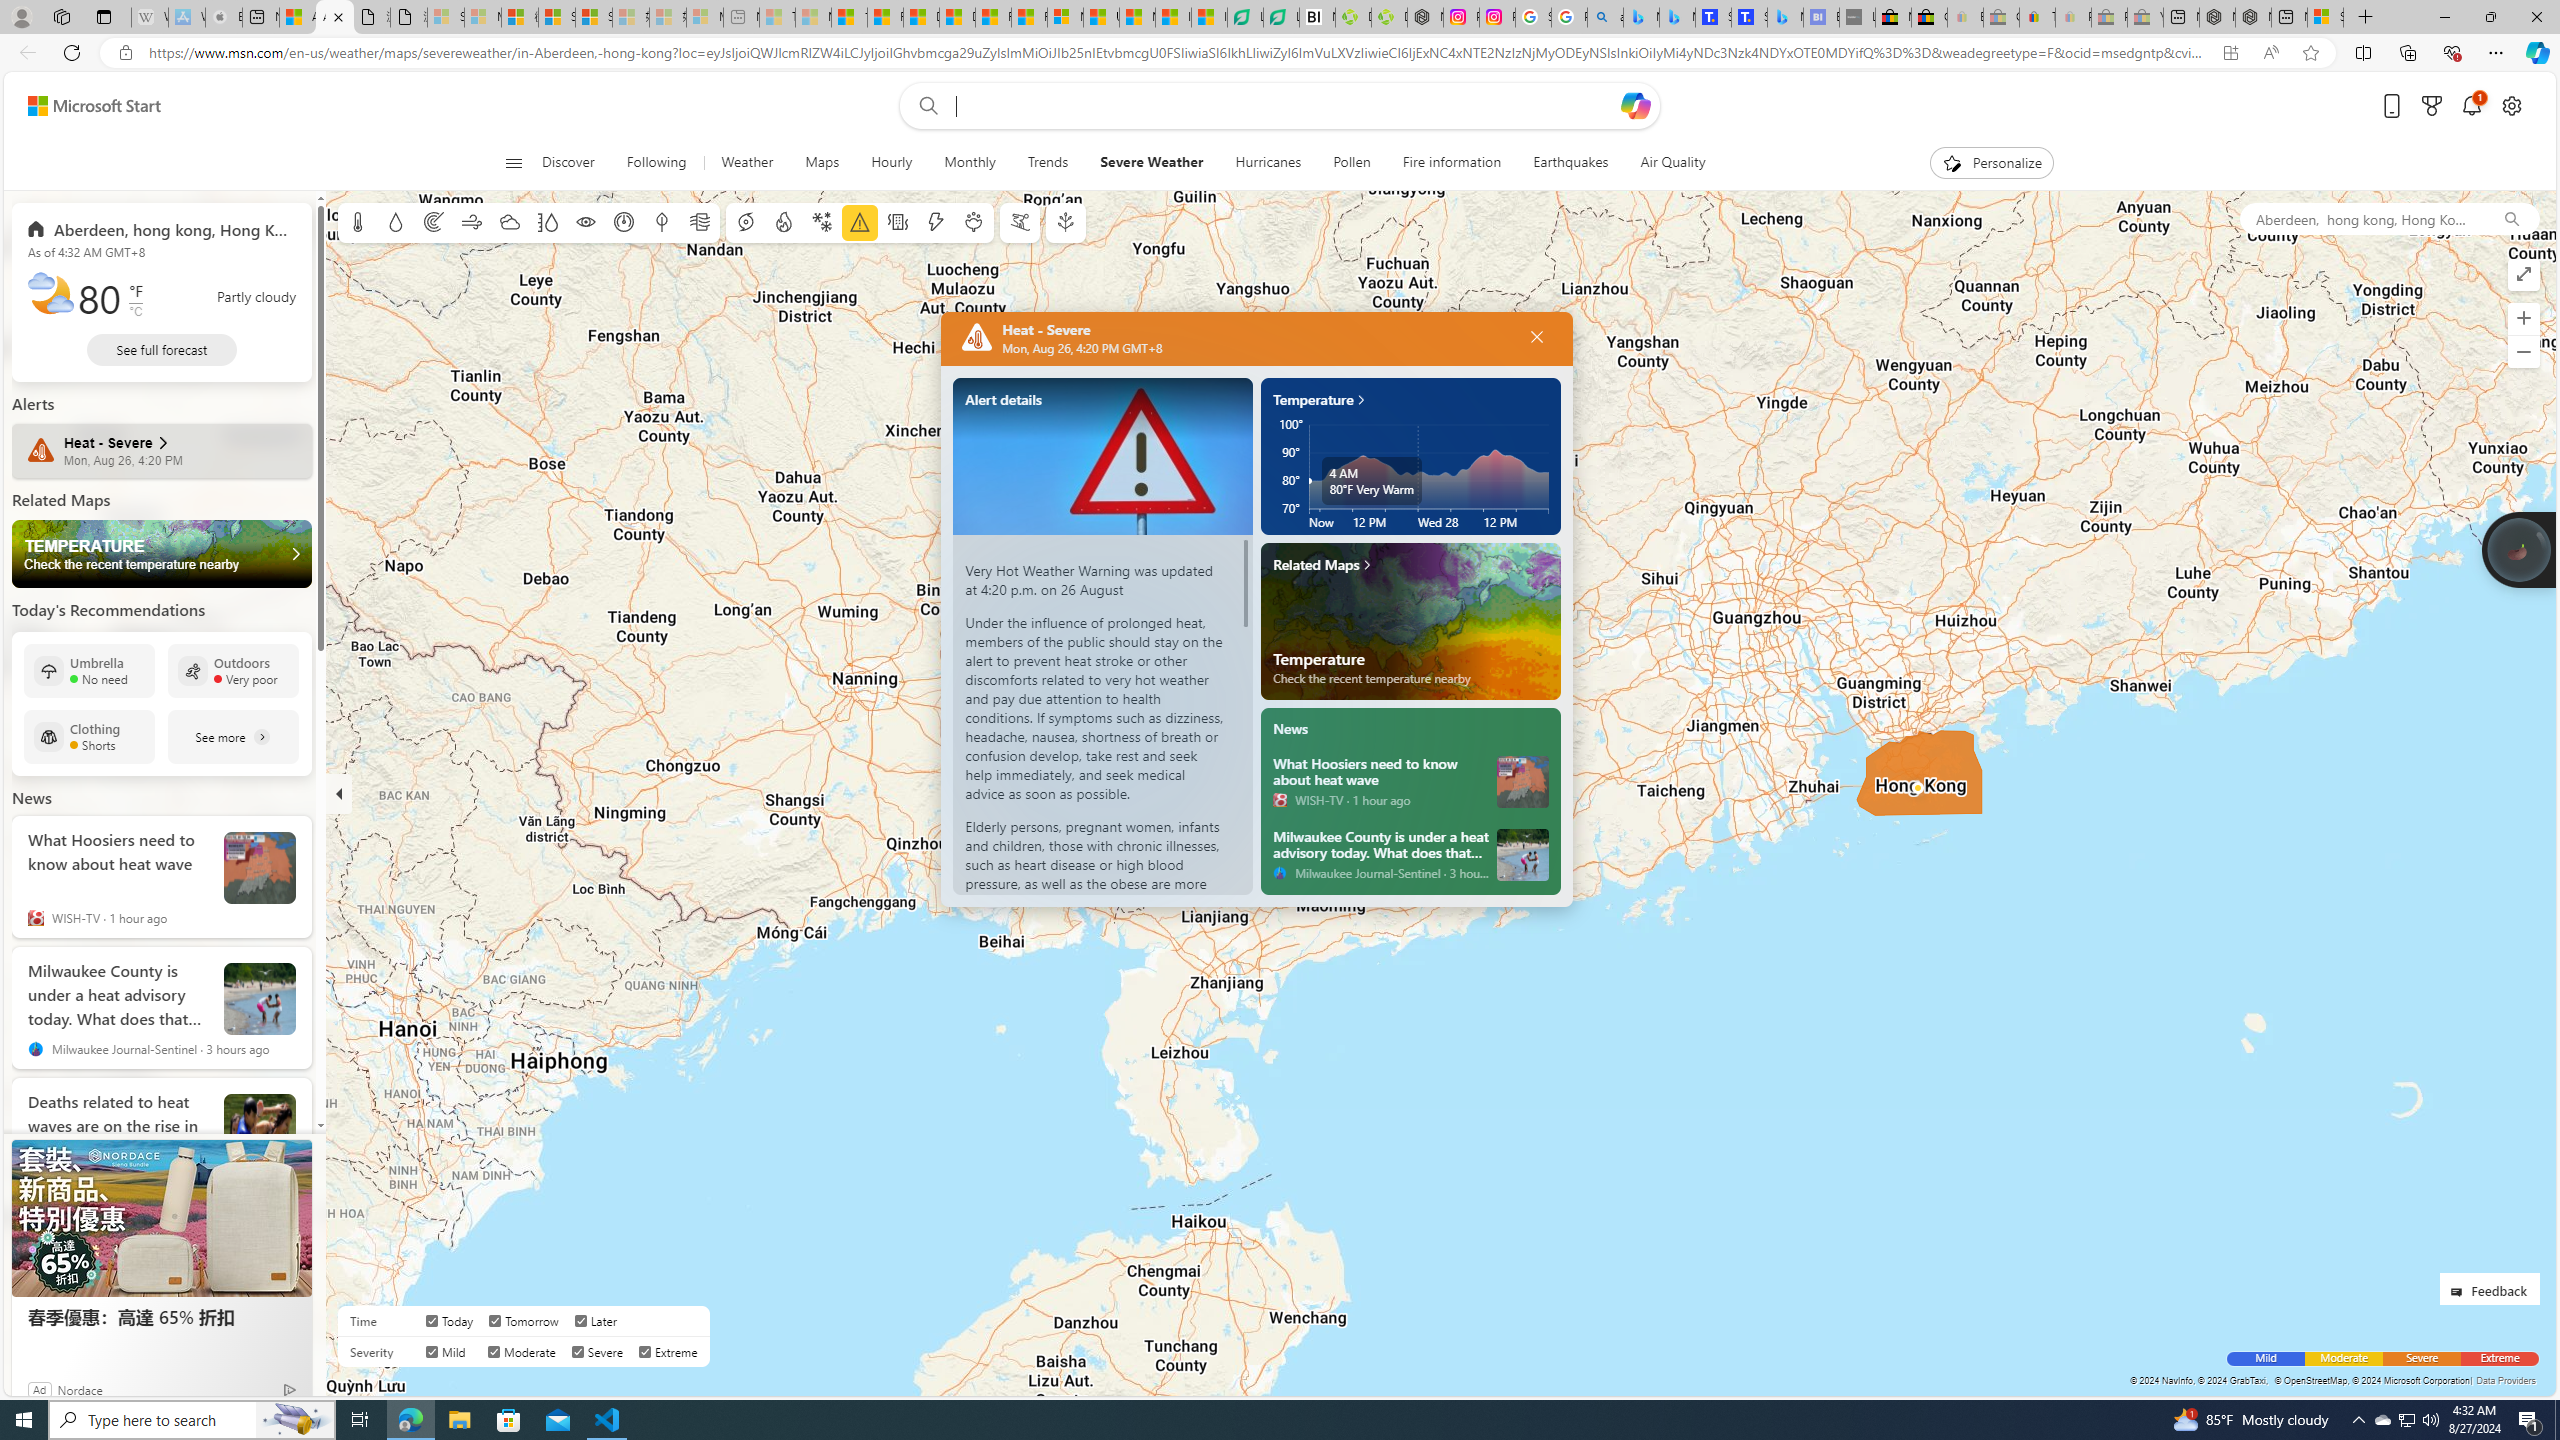 The width and height of the screenshot is (2560, 1440). What do you see at coordinates (118, 1122) in the screenshot?
I see `Deaths related to heat waves are on the rise in U.S.` at bounding box center [118, 1122].